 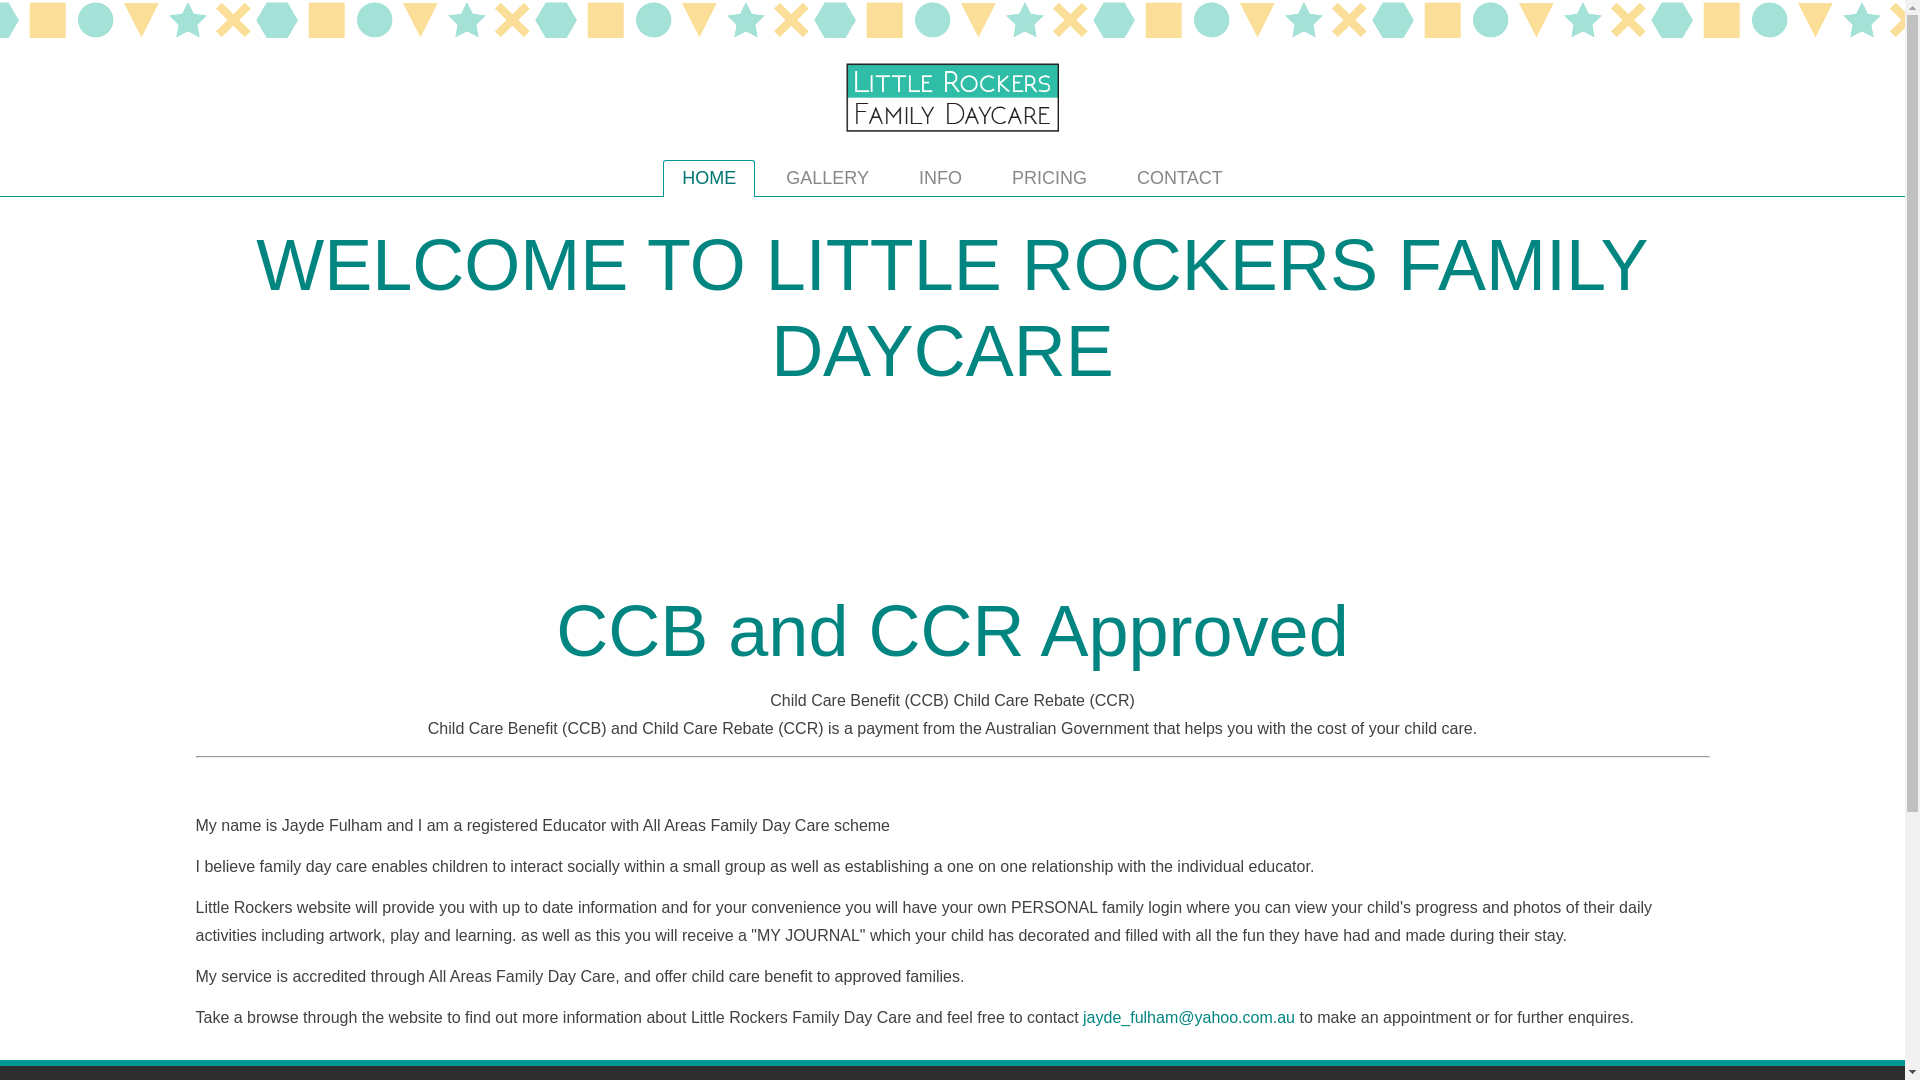 What do you see at coordinates (952, 134) in the screenshot?
I see `Family Daycare Home` at bounding box center [952, 134].